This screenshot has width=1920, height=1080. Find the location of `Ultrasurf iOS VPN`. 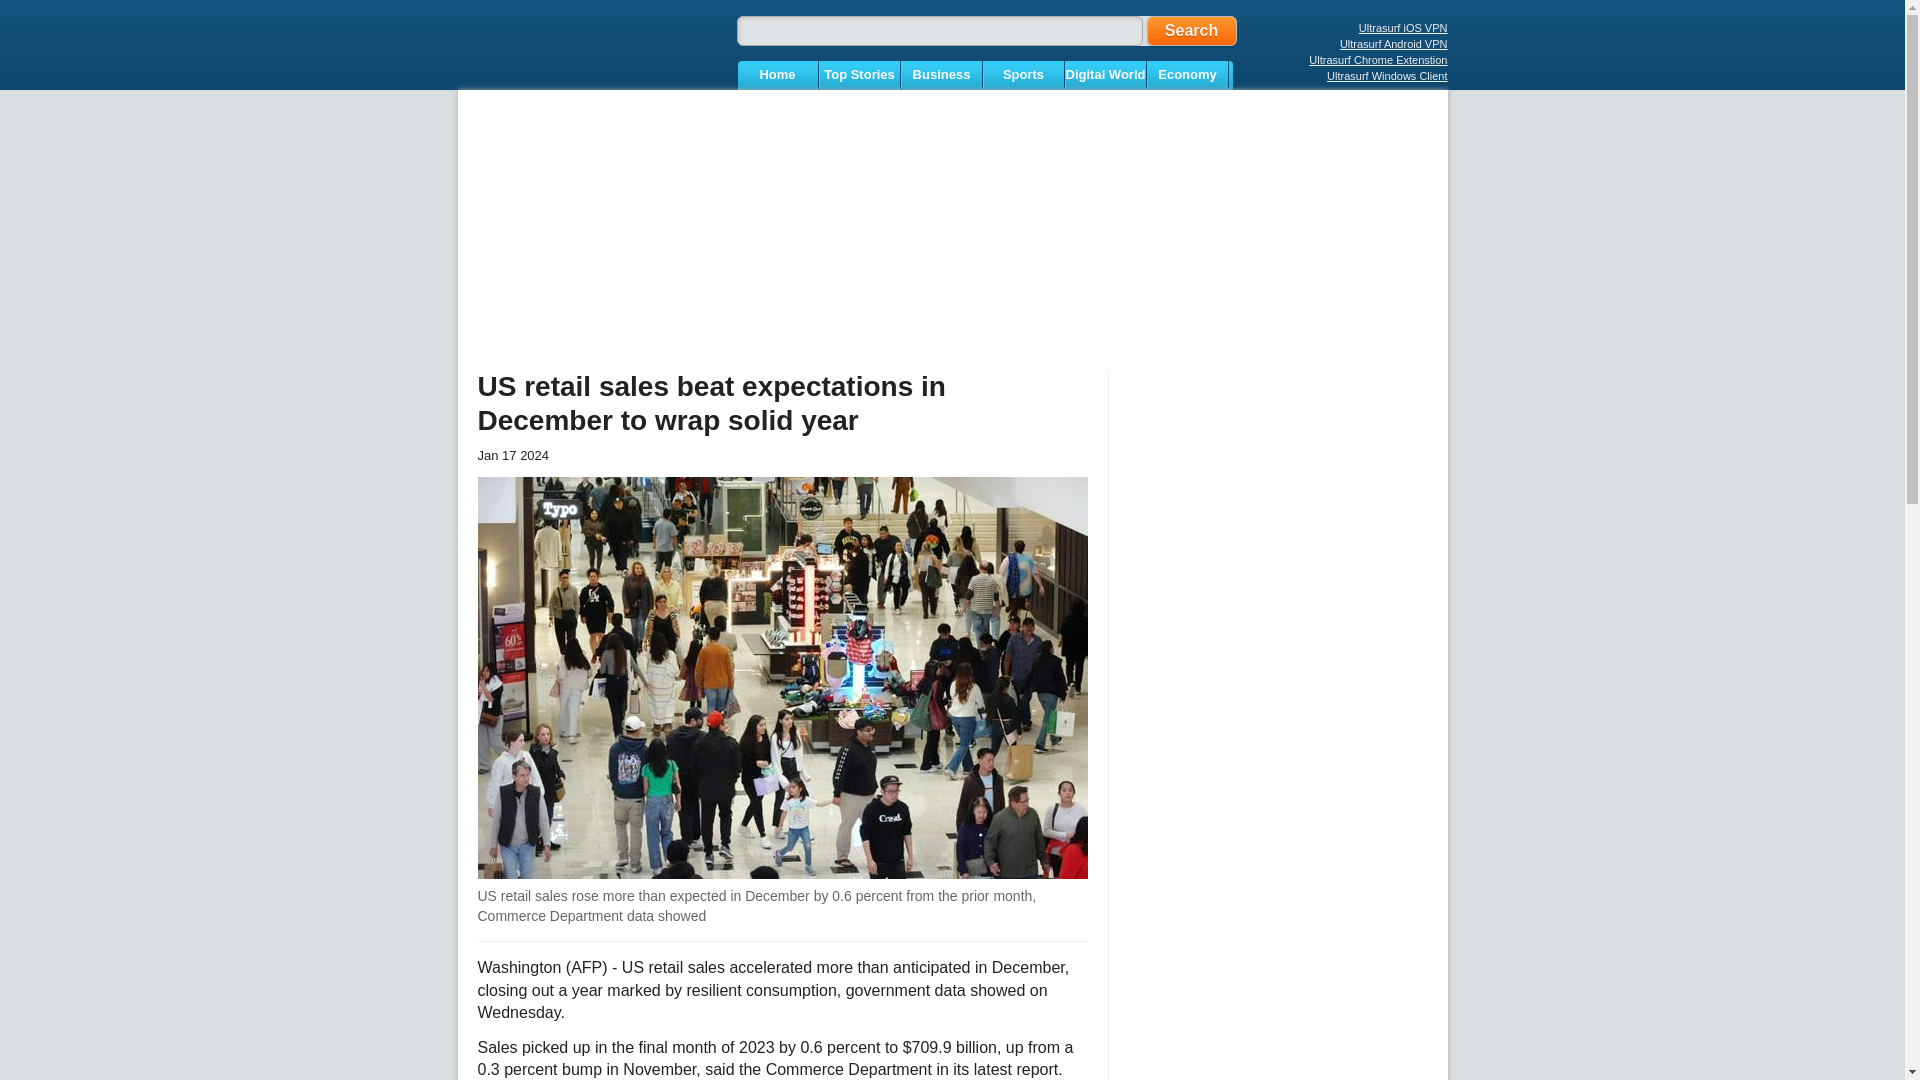

Ultrasurf iOS VPN is located at coordinates (1403, 27).